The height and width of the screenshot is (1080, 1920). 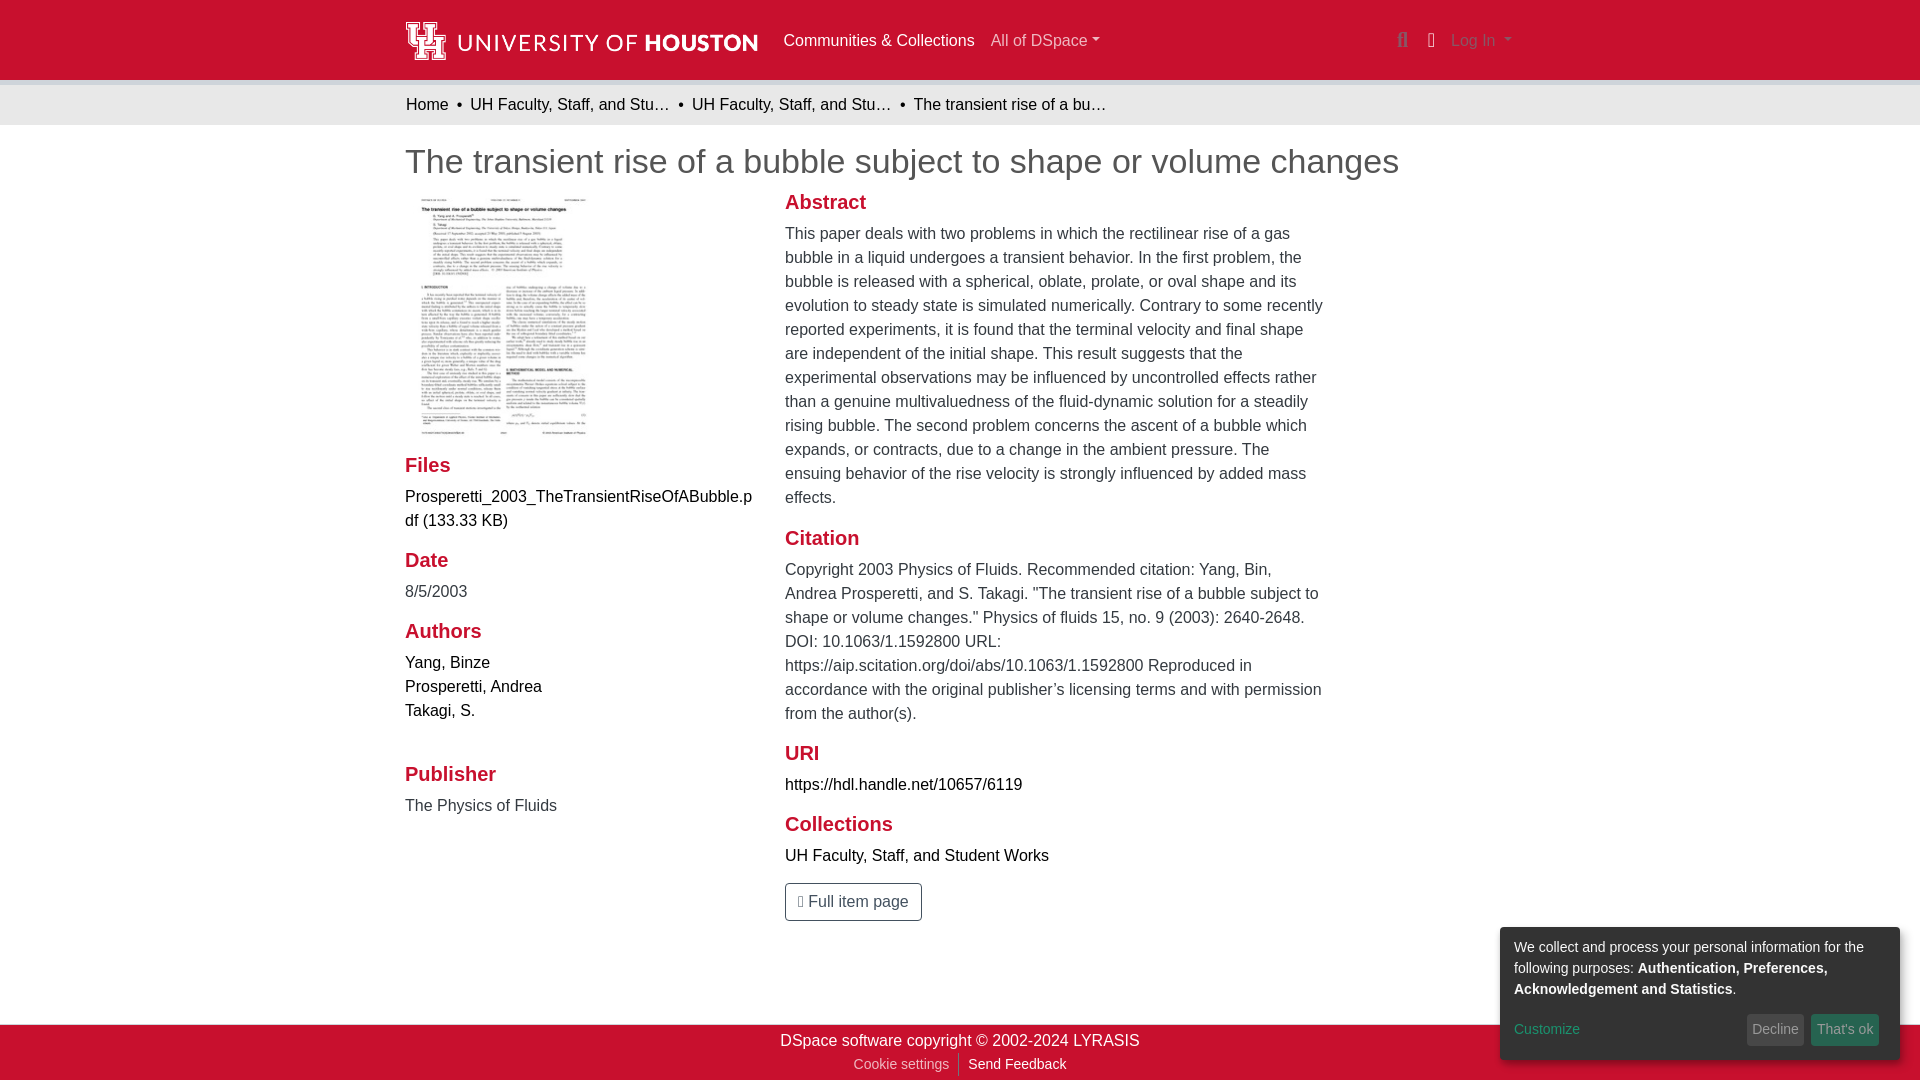 What do you see at coordinates (840, 1040) in the screenshot?
I see `DSpace software` at bounding box center [840, 1040].